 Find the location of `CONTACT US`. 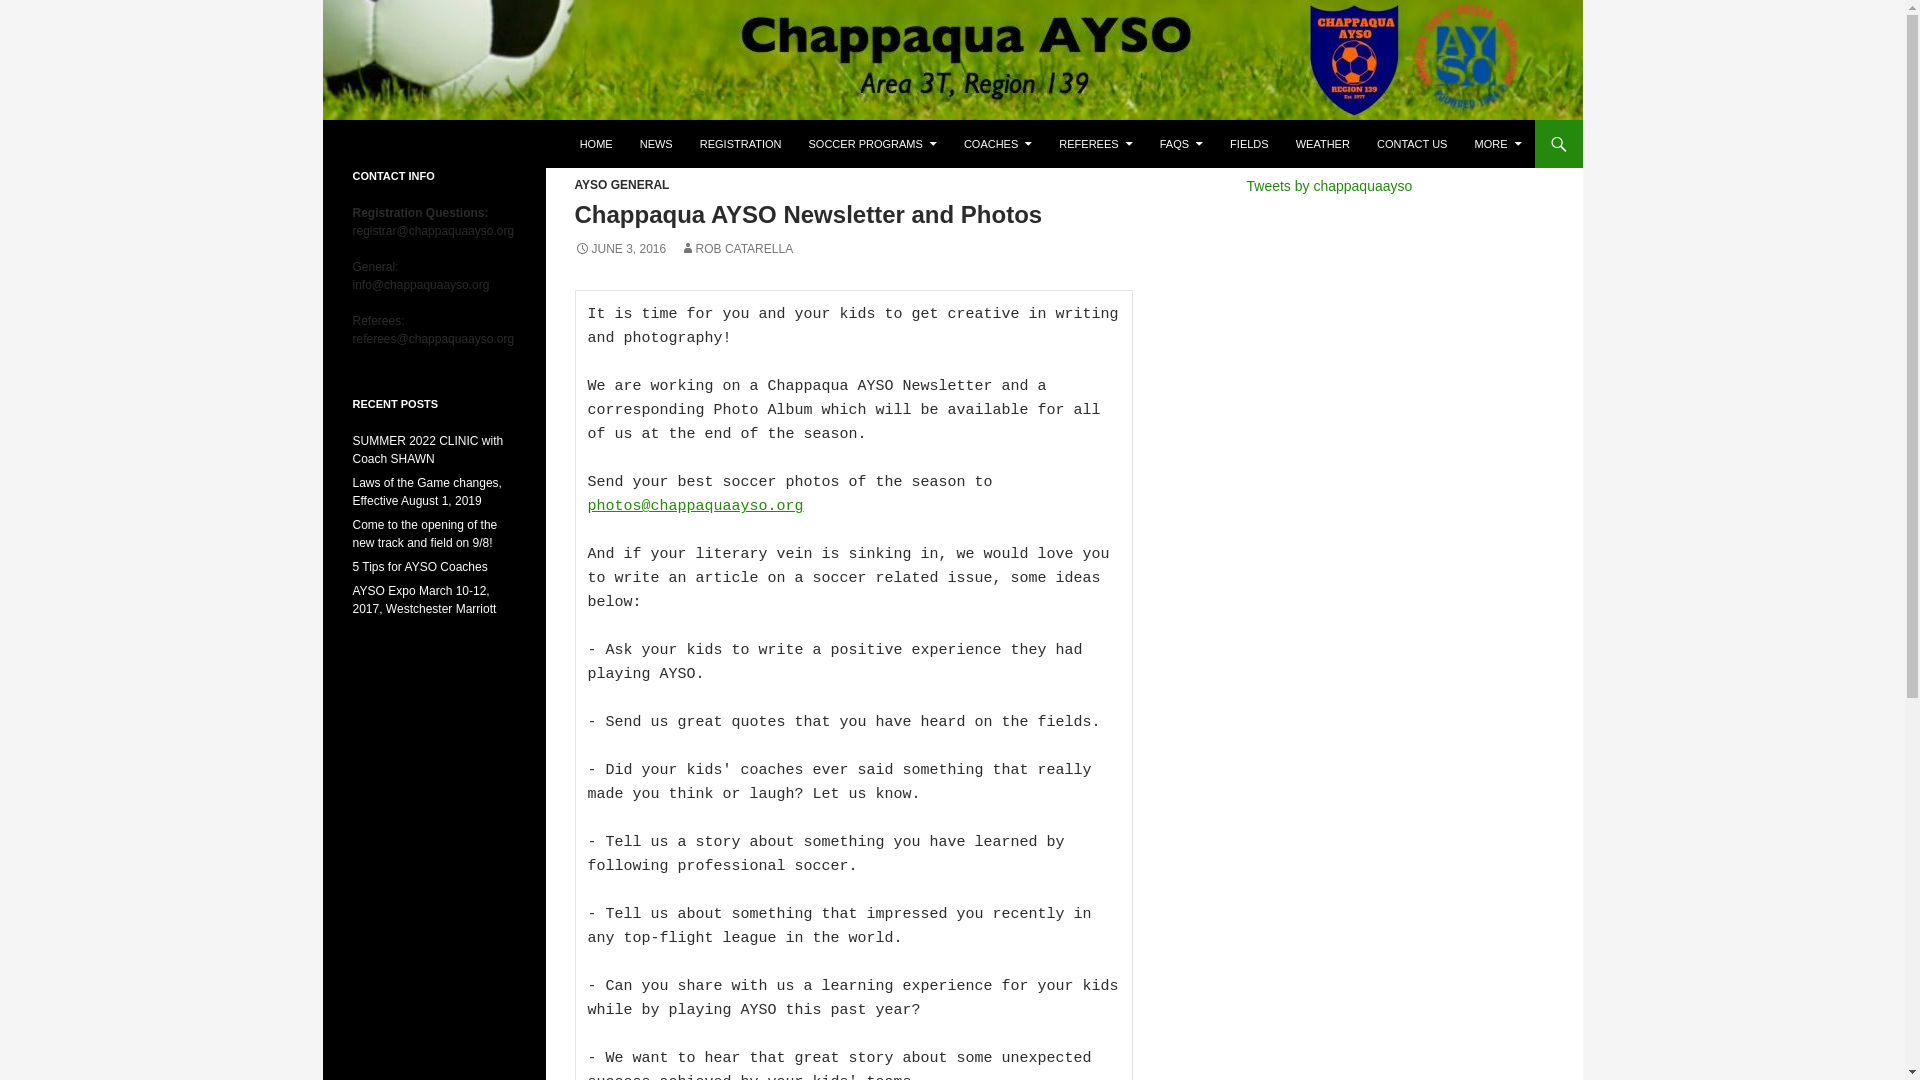

CONTACT US is located at coordinates (1412, 144).